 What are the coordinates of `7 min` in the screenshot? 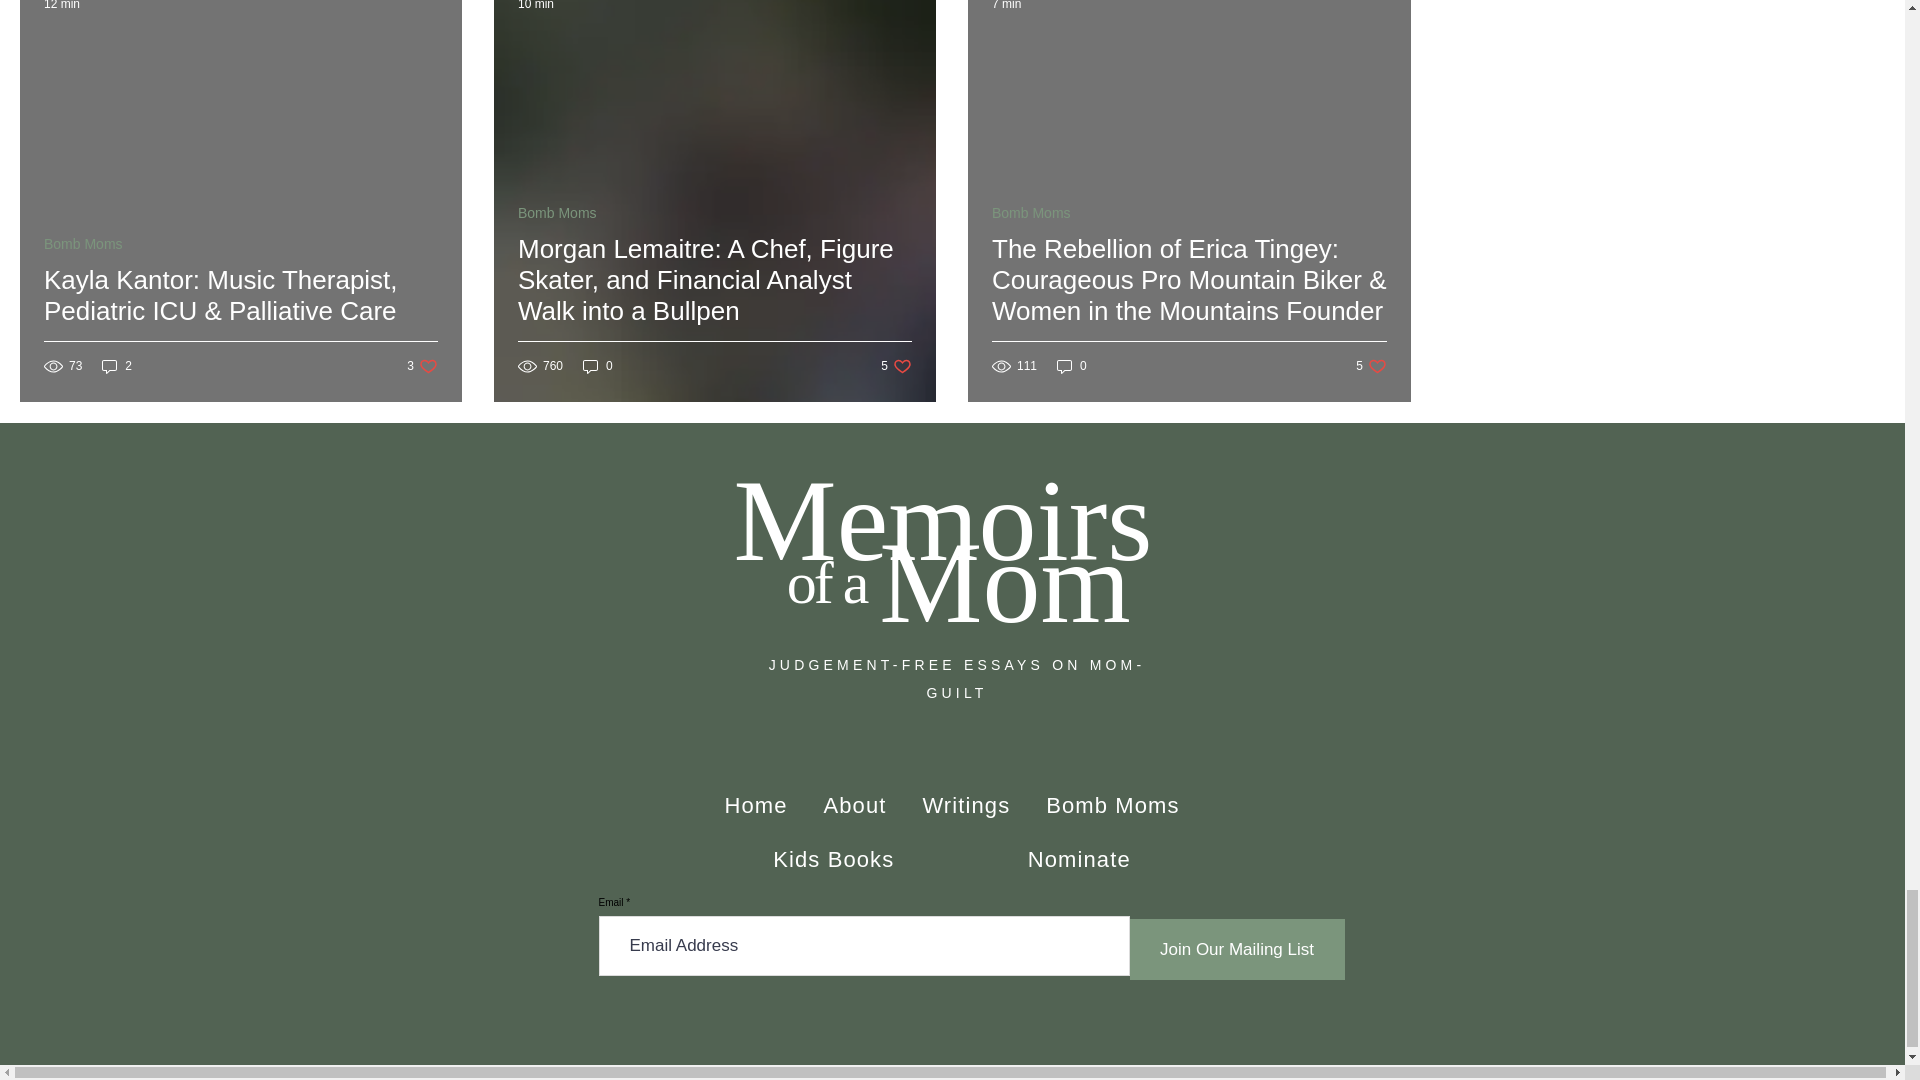 It's located at (896, 366).